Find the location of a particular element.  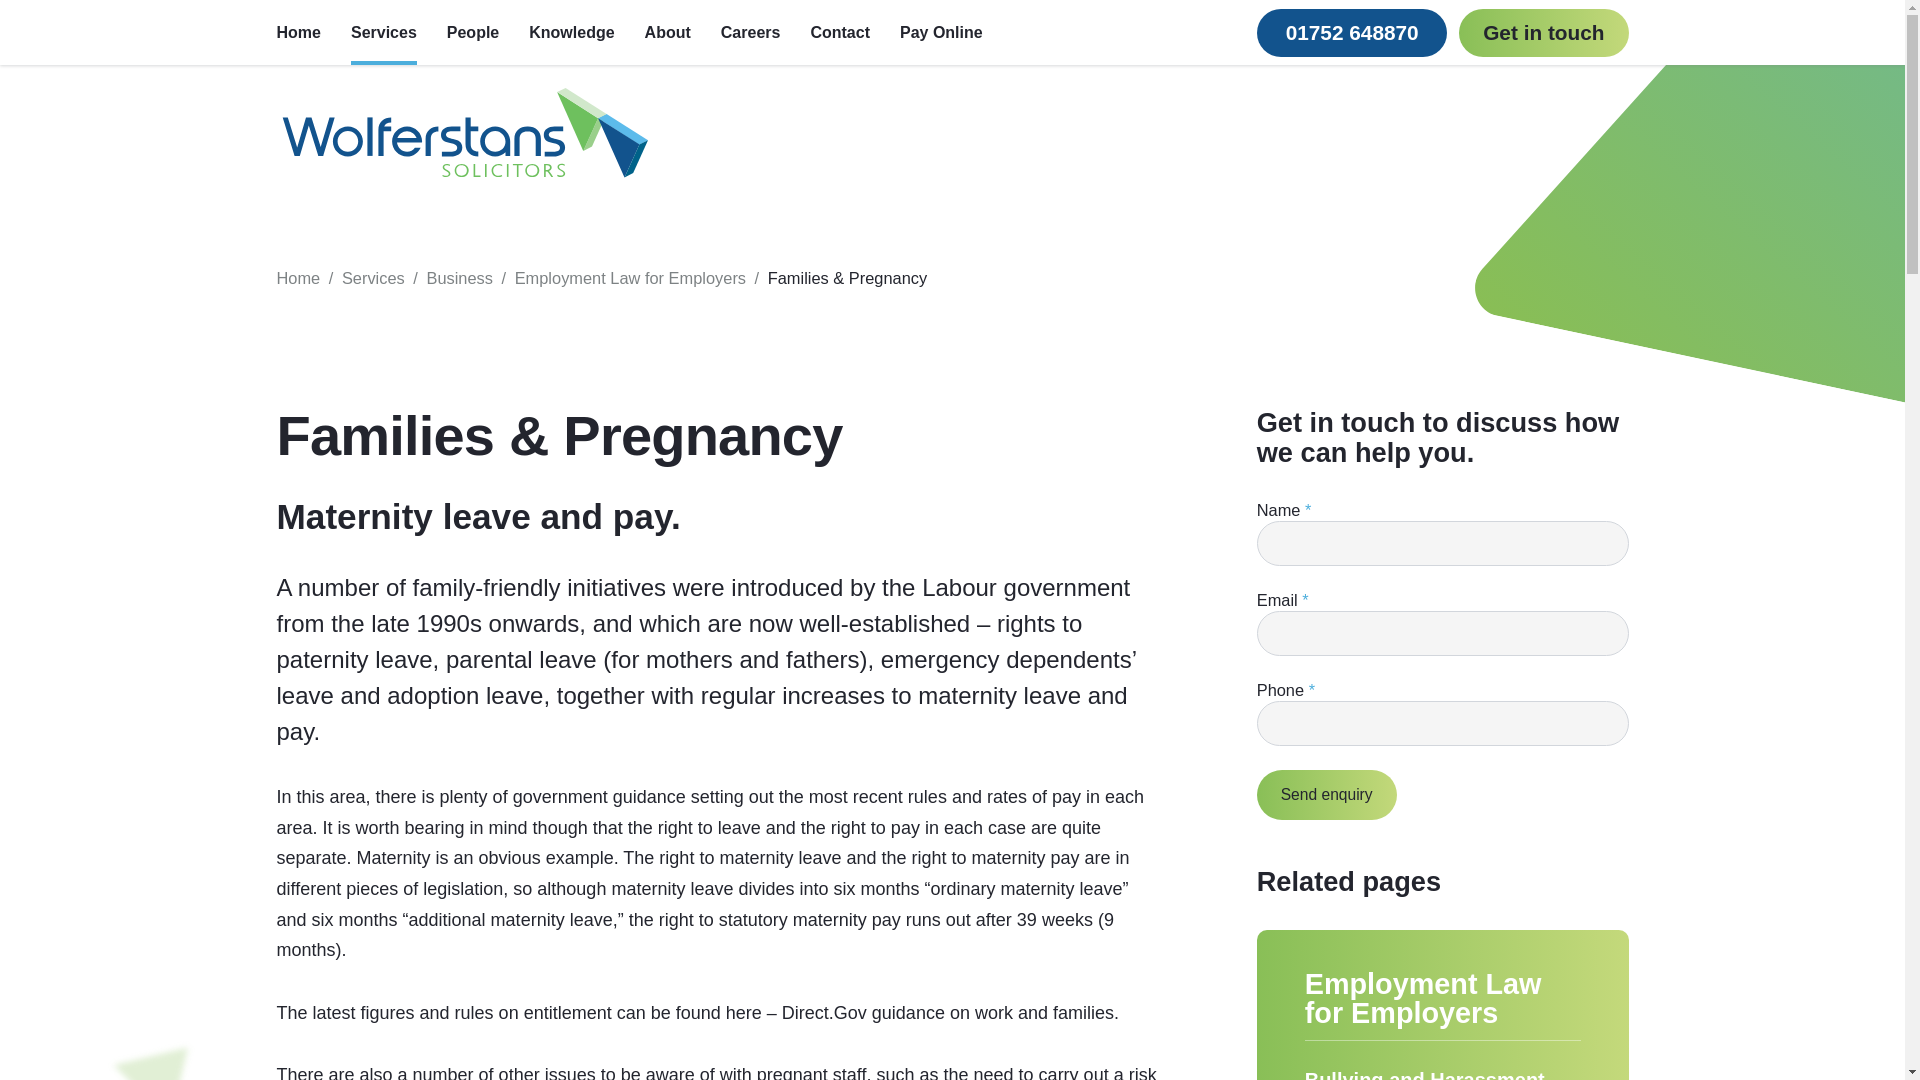

Knowledge is located at coordinates (572, 32).